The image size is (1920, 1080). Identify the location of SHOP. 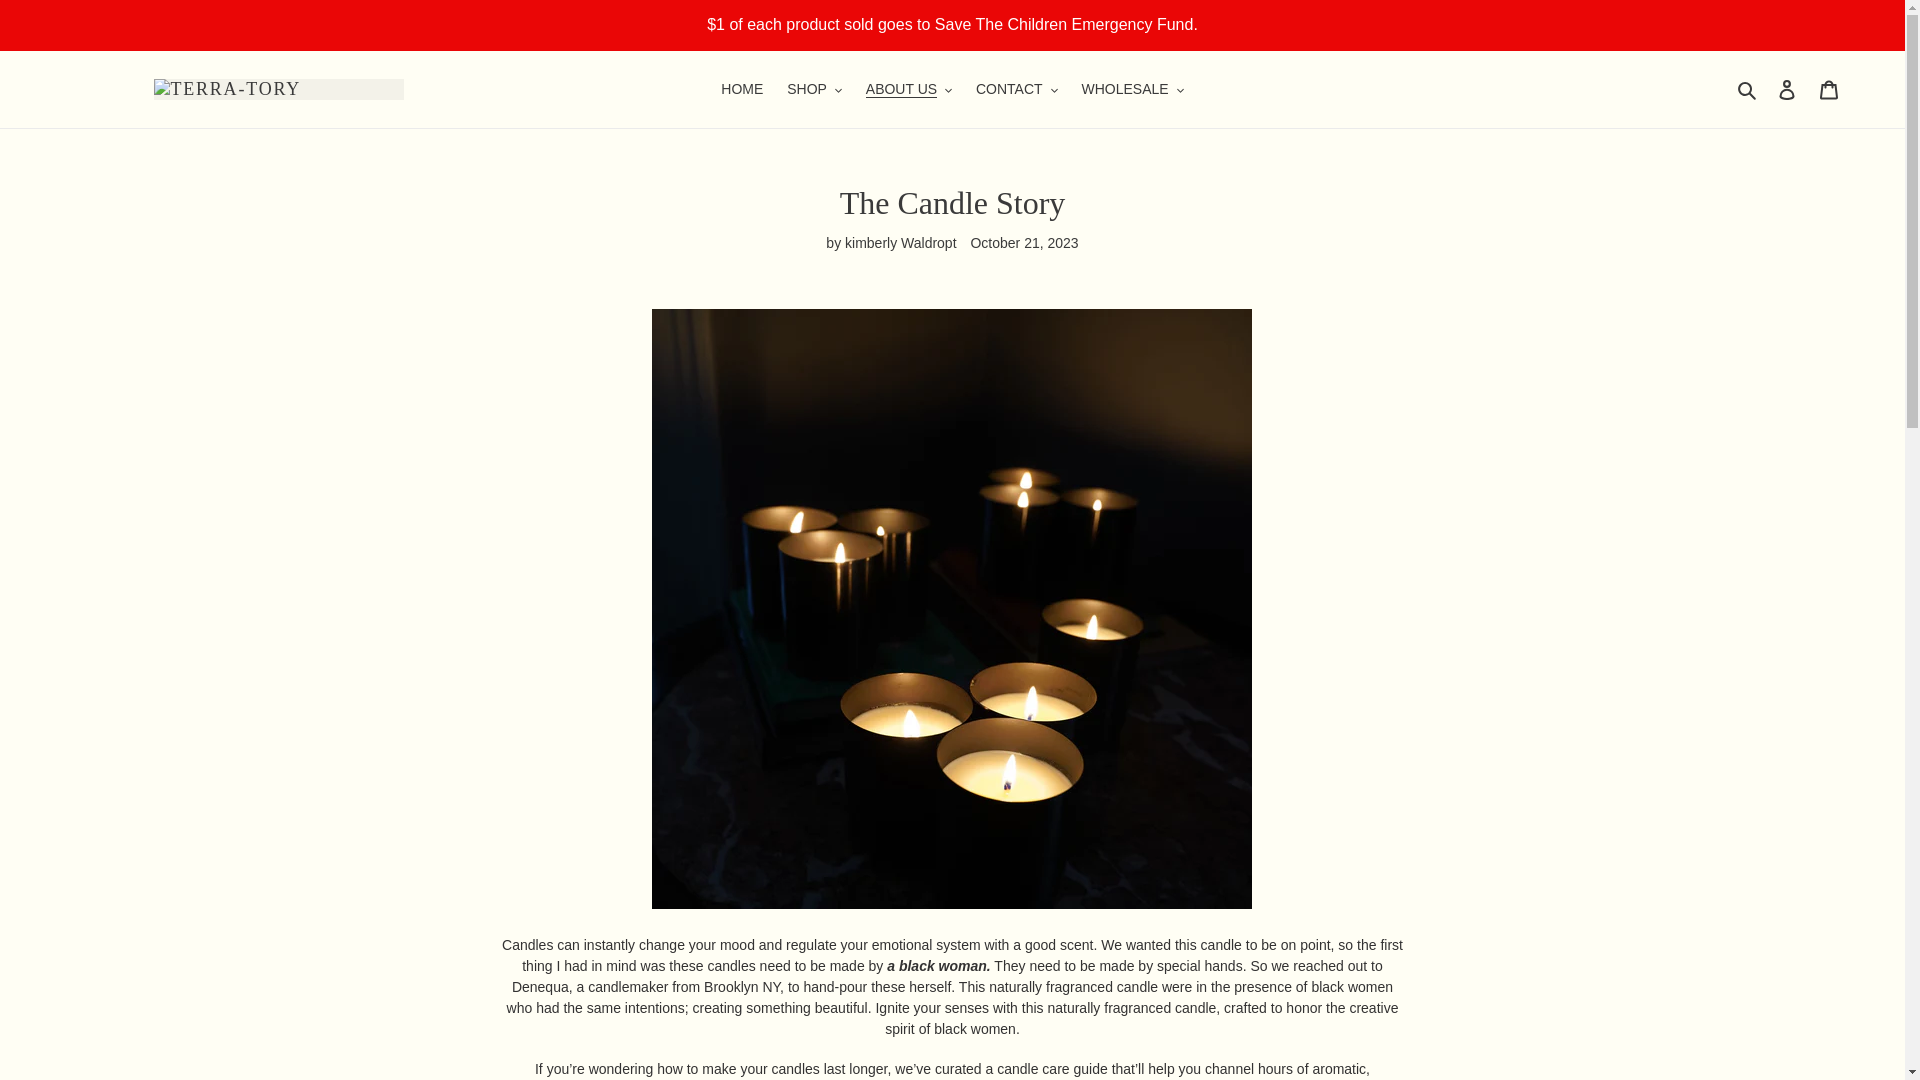
(814, 88).